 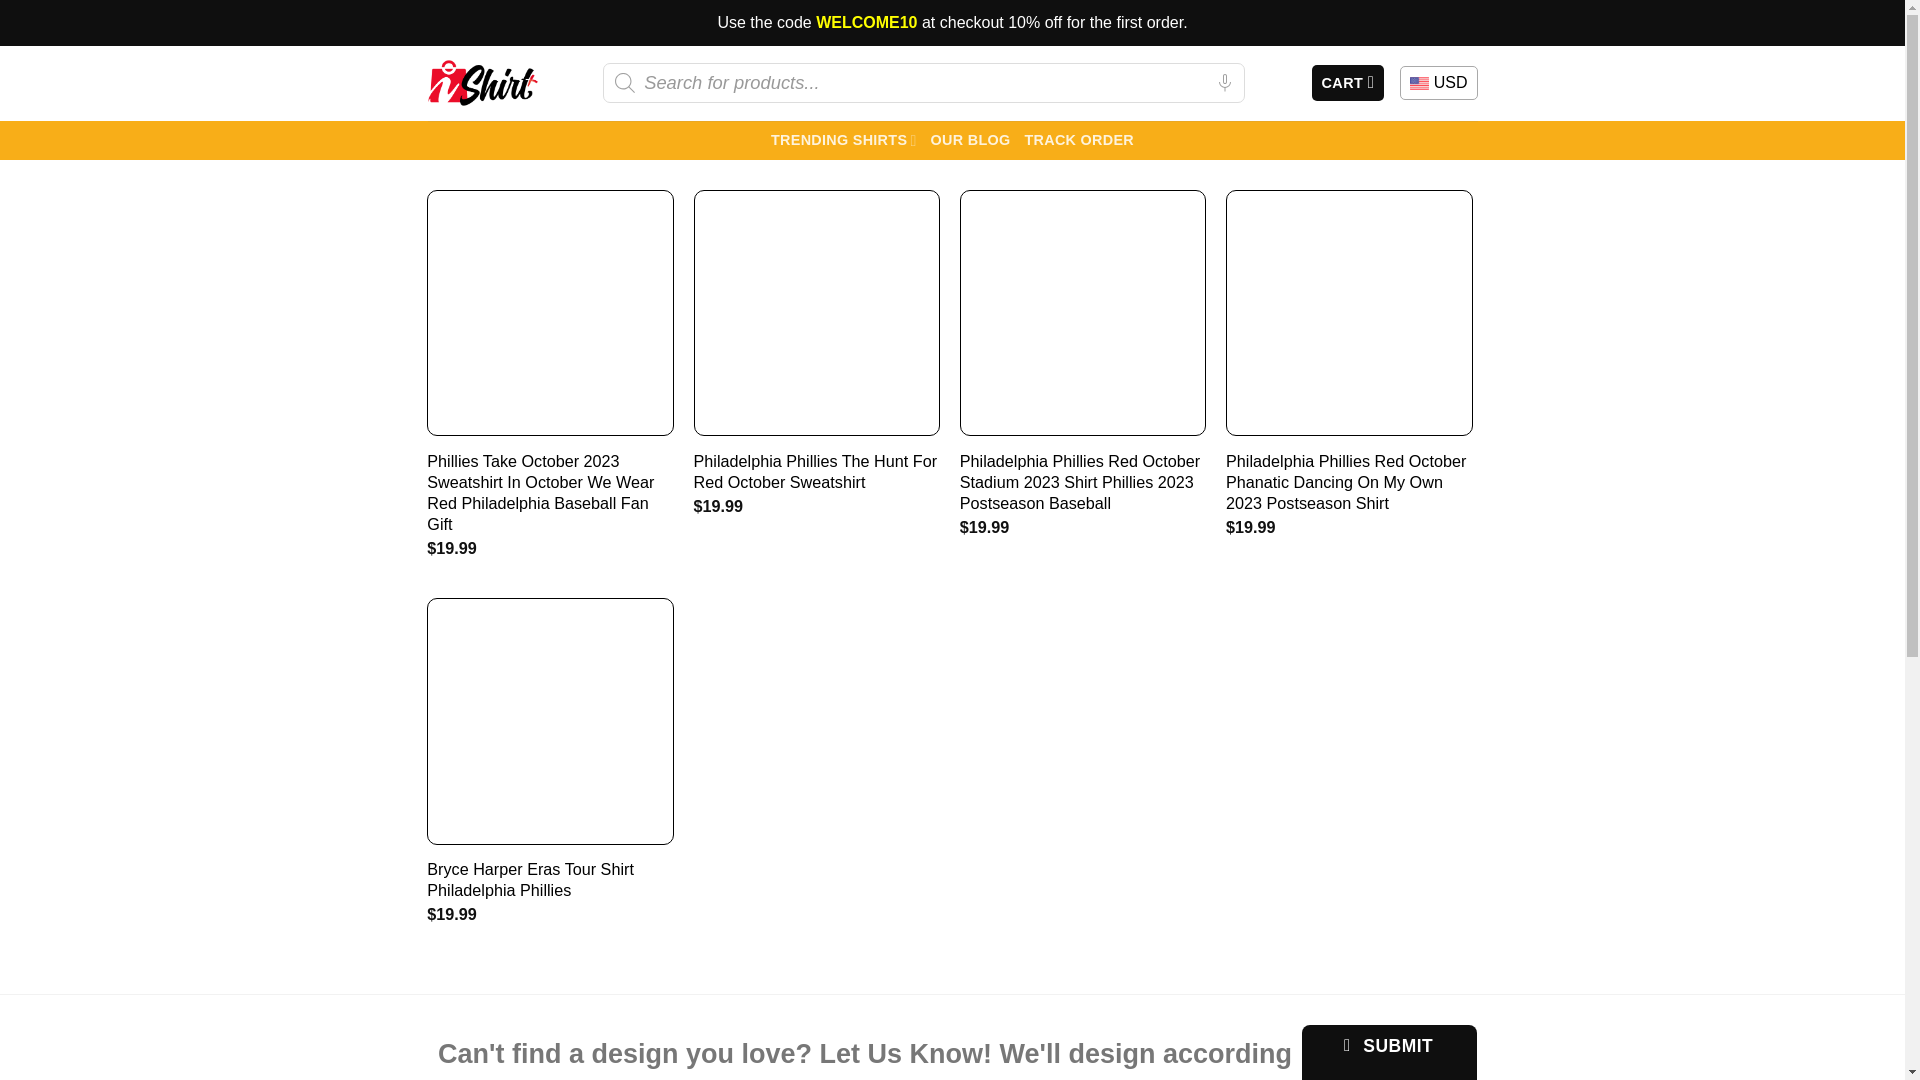 What do you see at coordinates (482, 84) in the screenshot?
I see `iShirtPlus` at bounding box center [482, 84].